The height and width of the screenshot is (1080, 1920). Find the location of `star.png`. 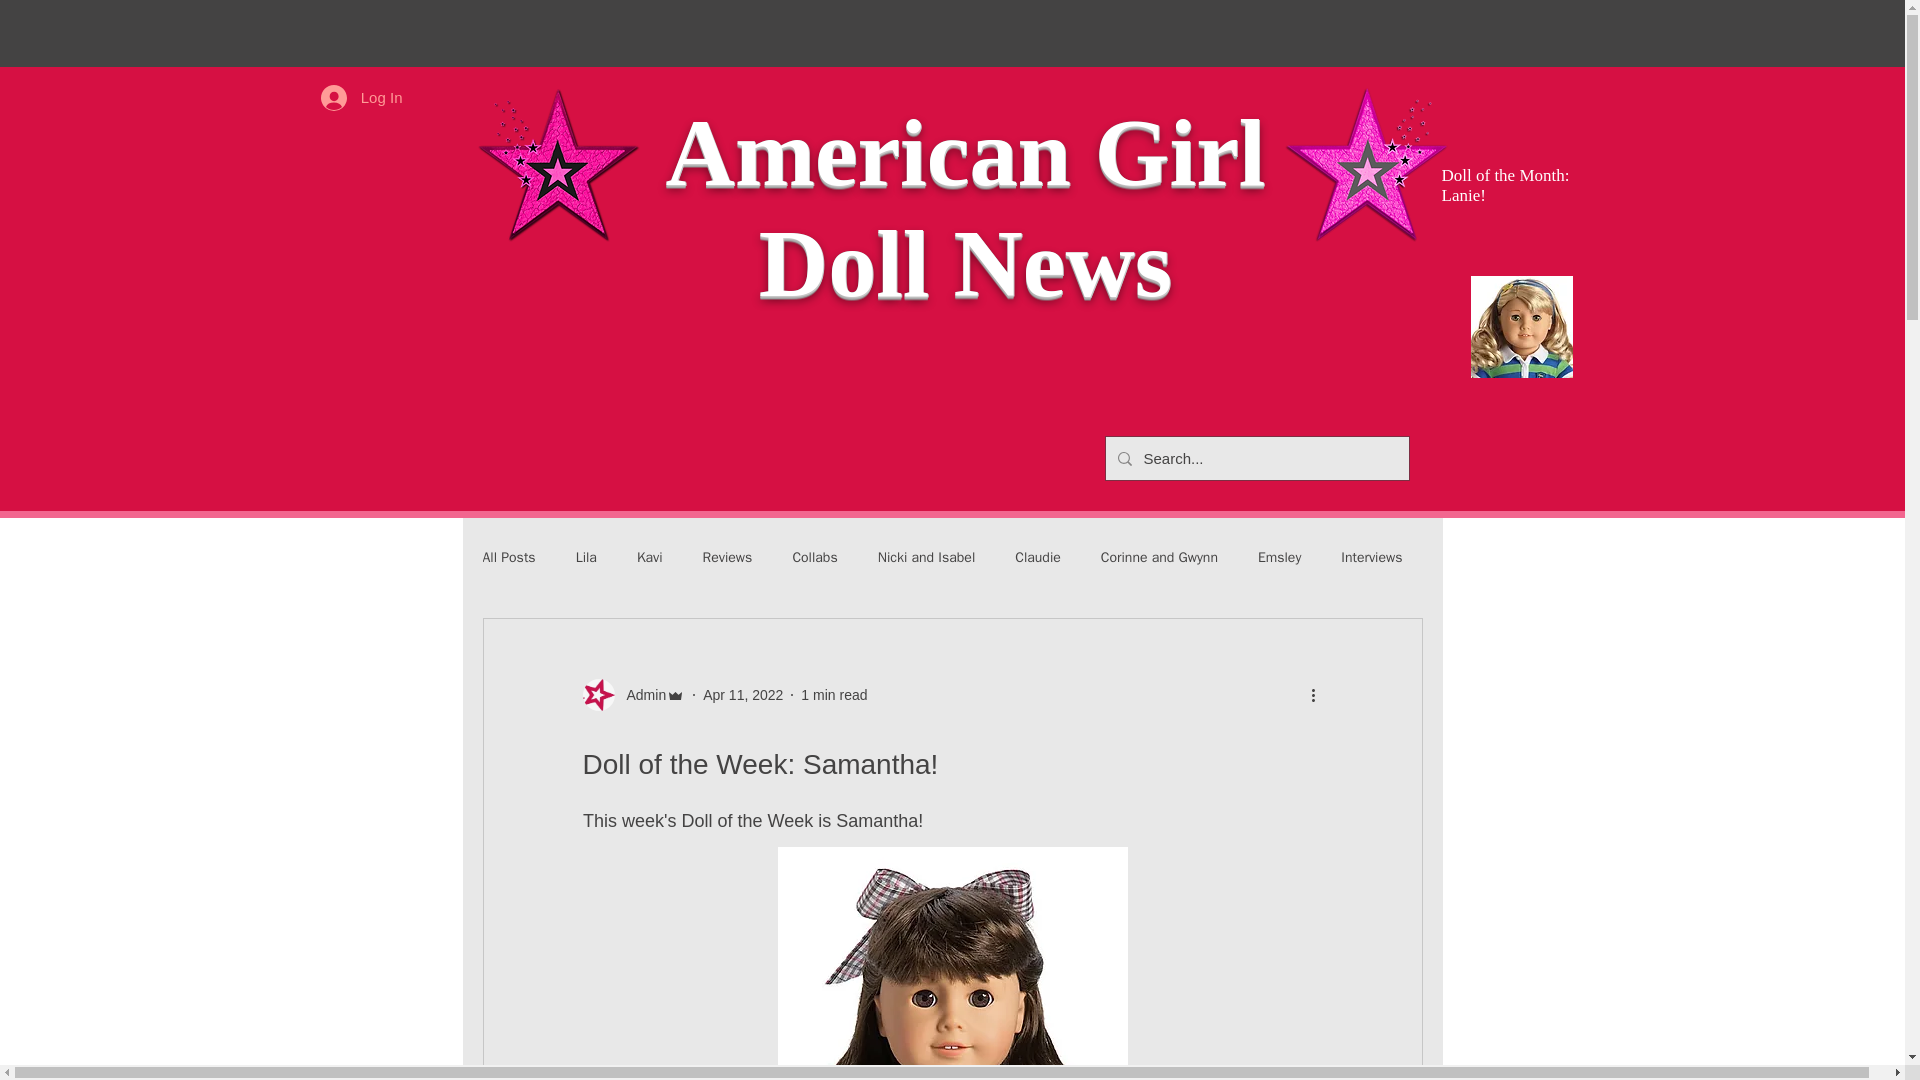

star.png is located at coordinates (557, 168).